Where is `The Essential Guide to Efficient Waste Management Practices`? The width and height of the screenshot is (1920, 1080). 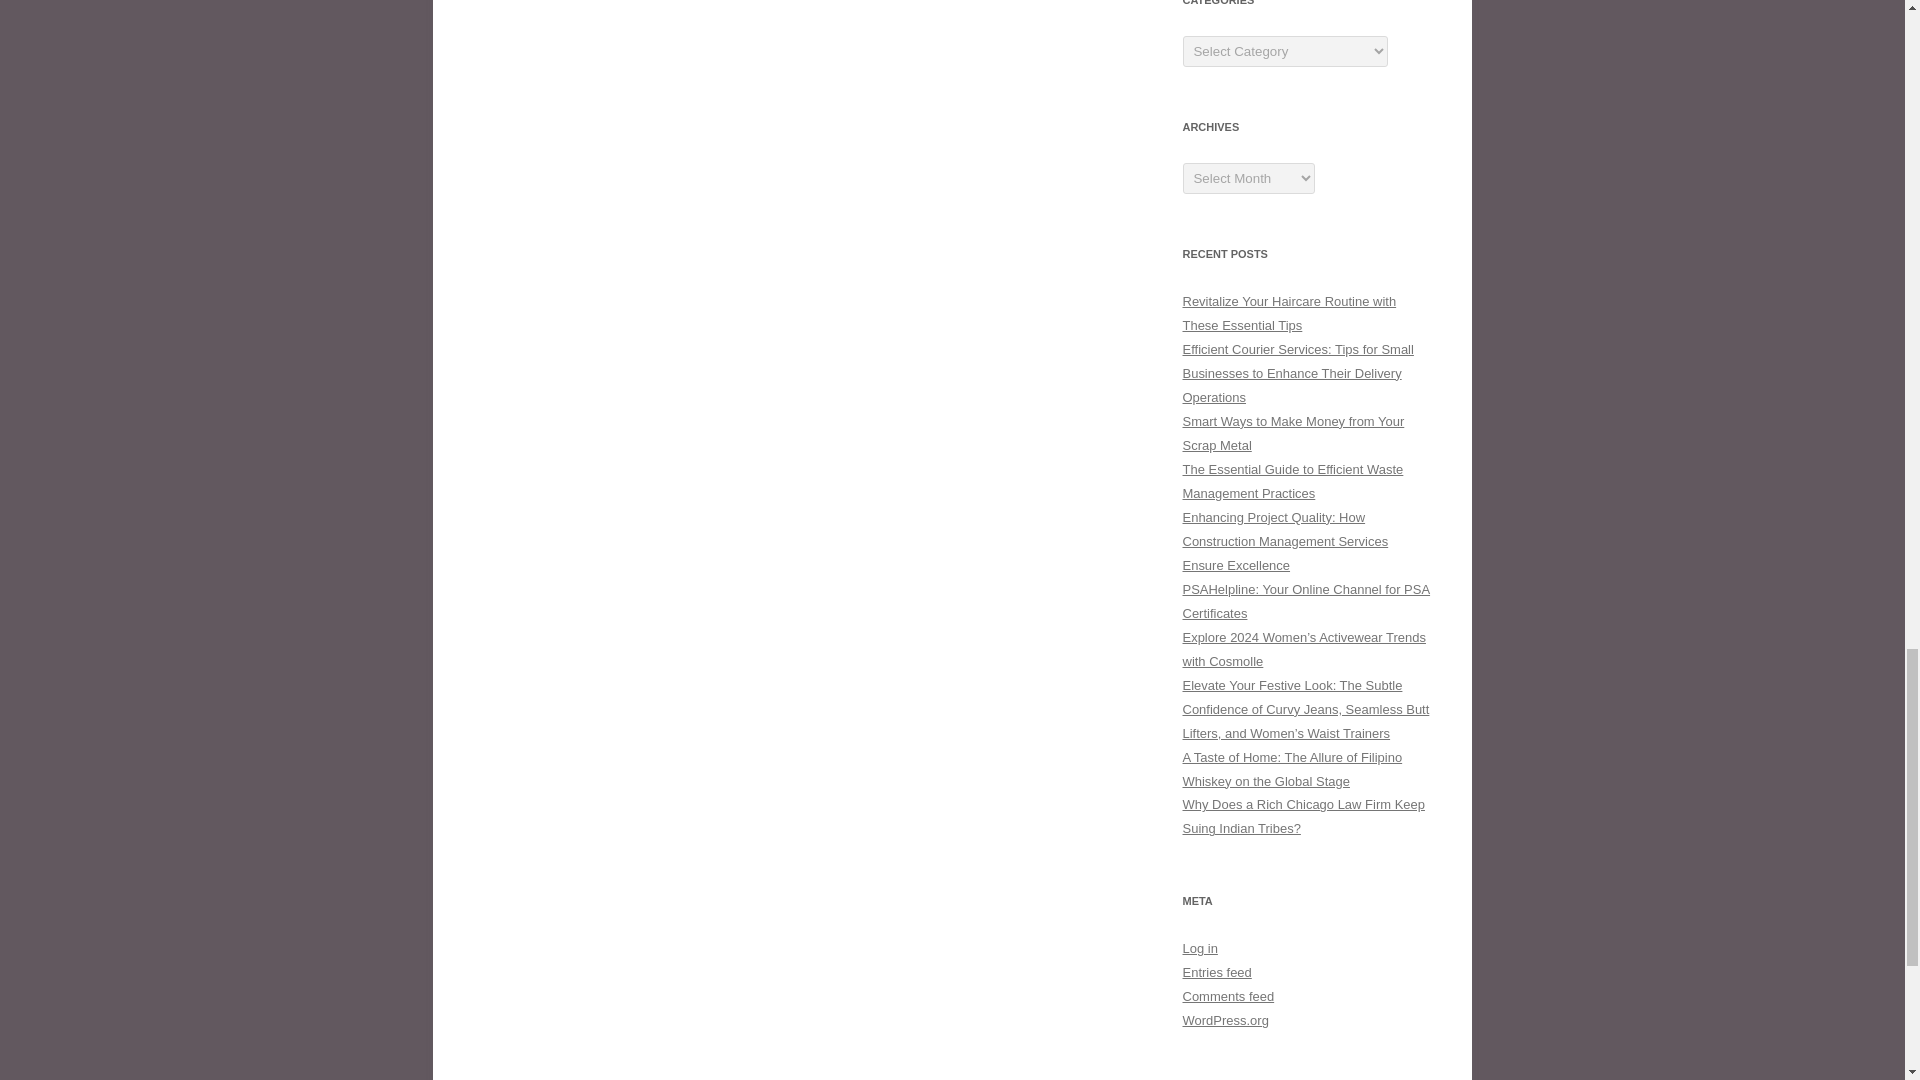
The Essential Guide to Efficient Waste Management Practices is located at coordinates (1292, 482).